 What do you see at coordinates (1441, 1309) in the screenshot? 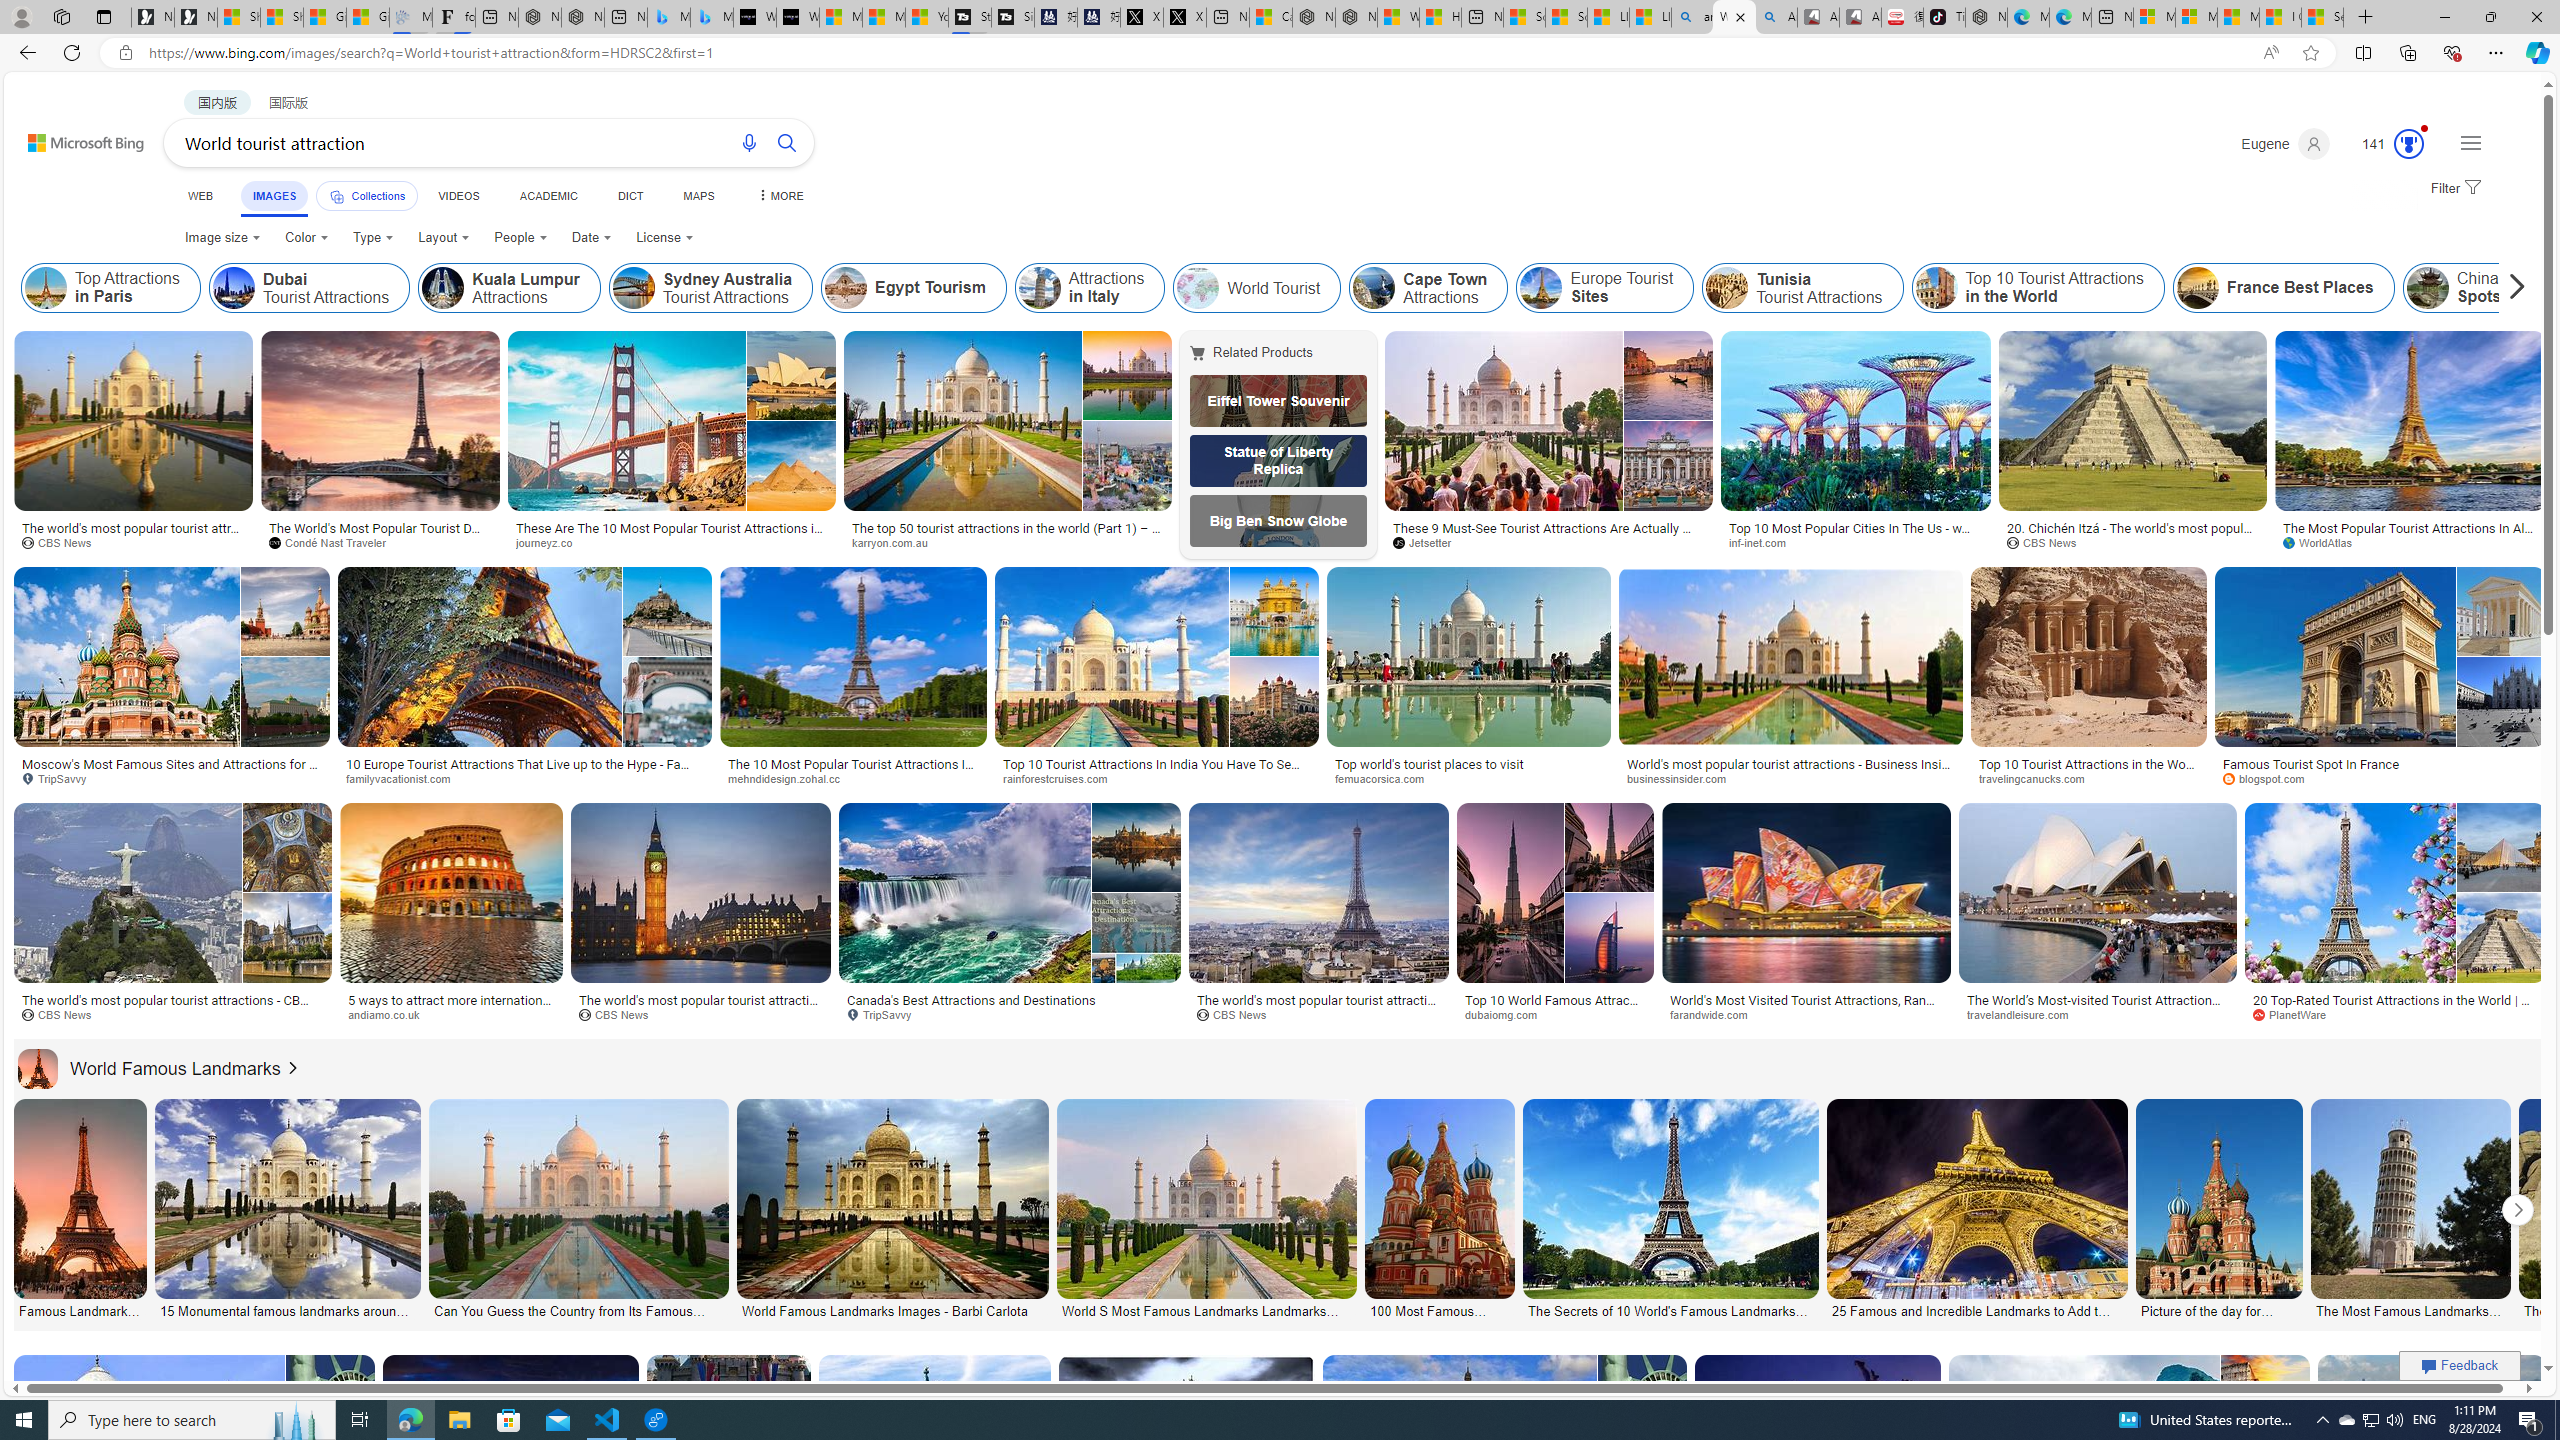
I see `100 Most Famous Landmarks Around the World | RAX BOOK` at bounding box center [1441, 1309].